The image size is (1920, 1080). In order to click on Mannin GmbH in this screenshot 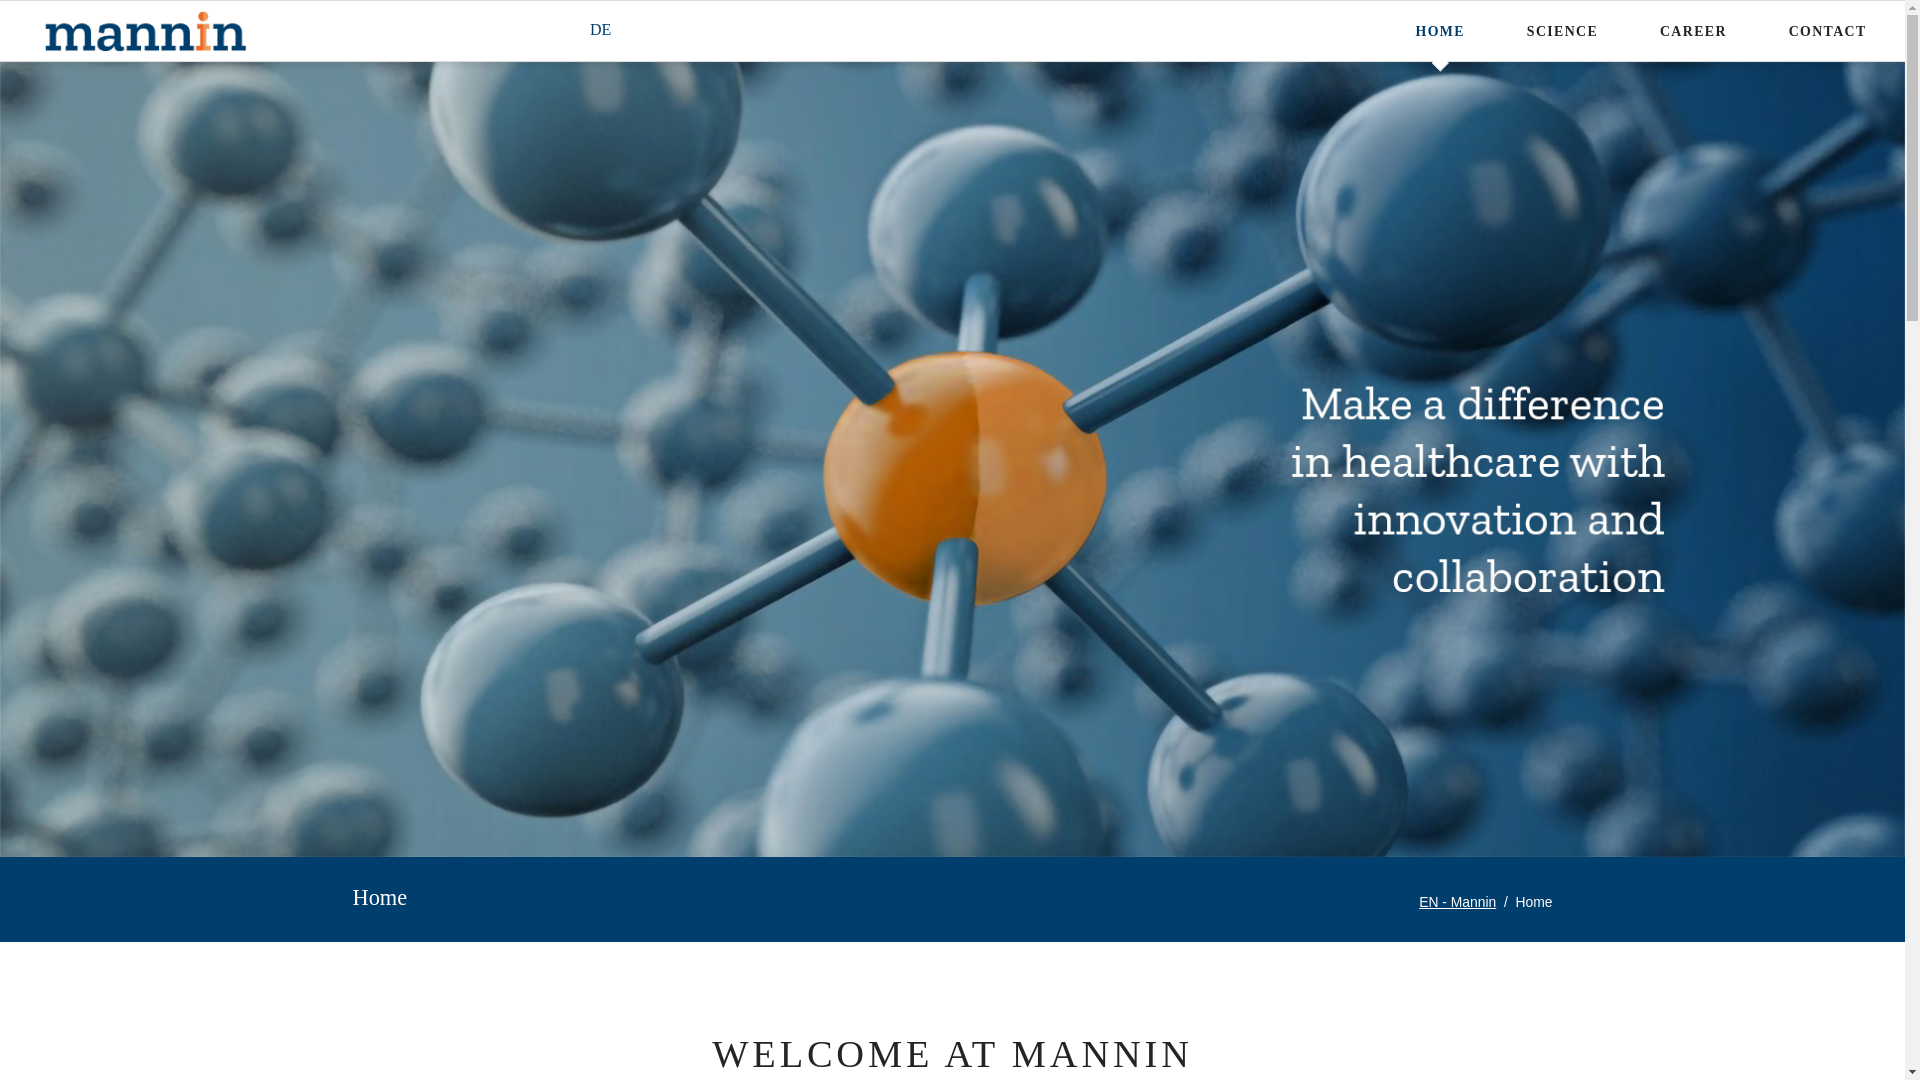, I will do `click(1456, 902)`.